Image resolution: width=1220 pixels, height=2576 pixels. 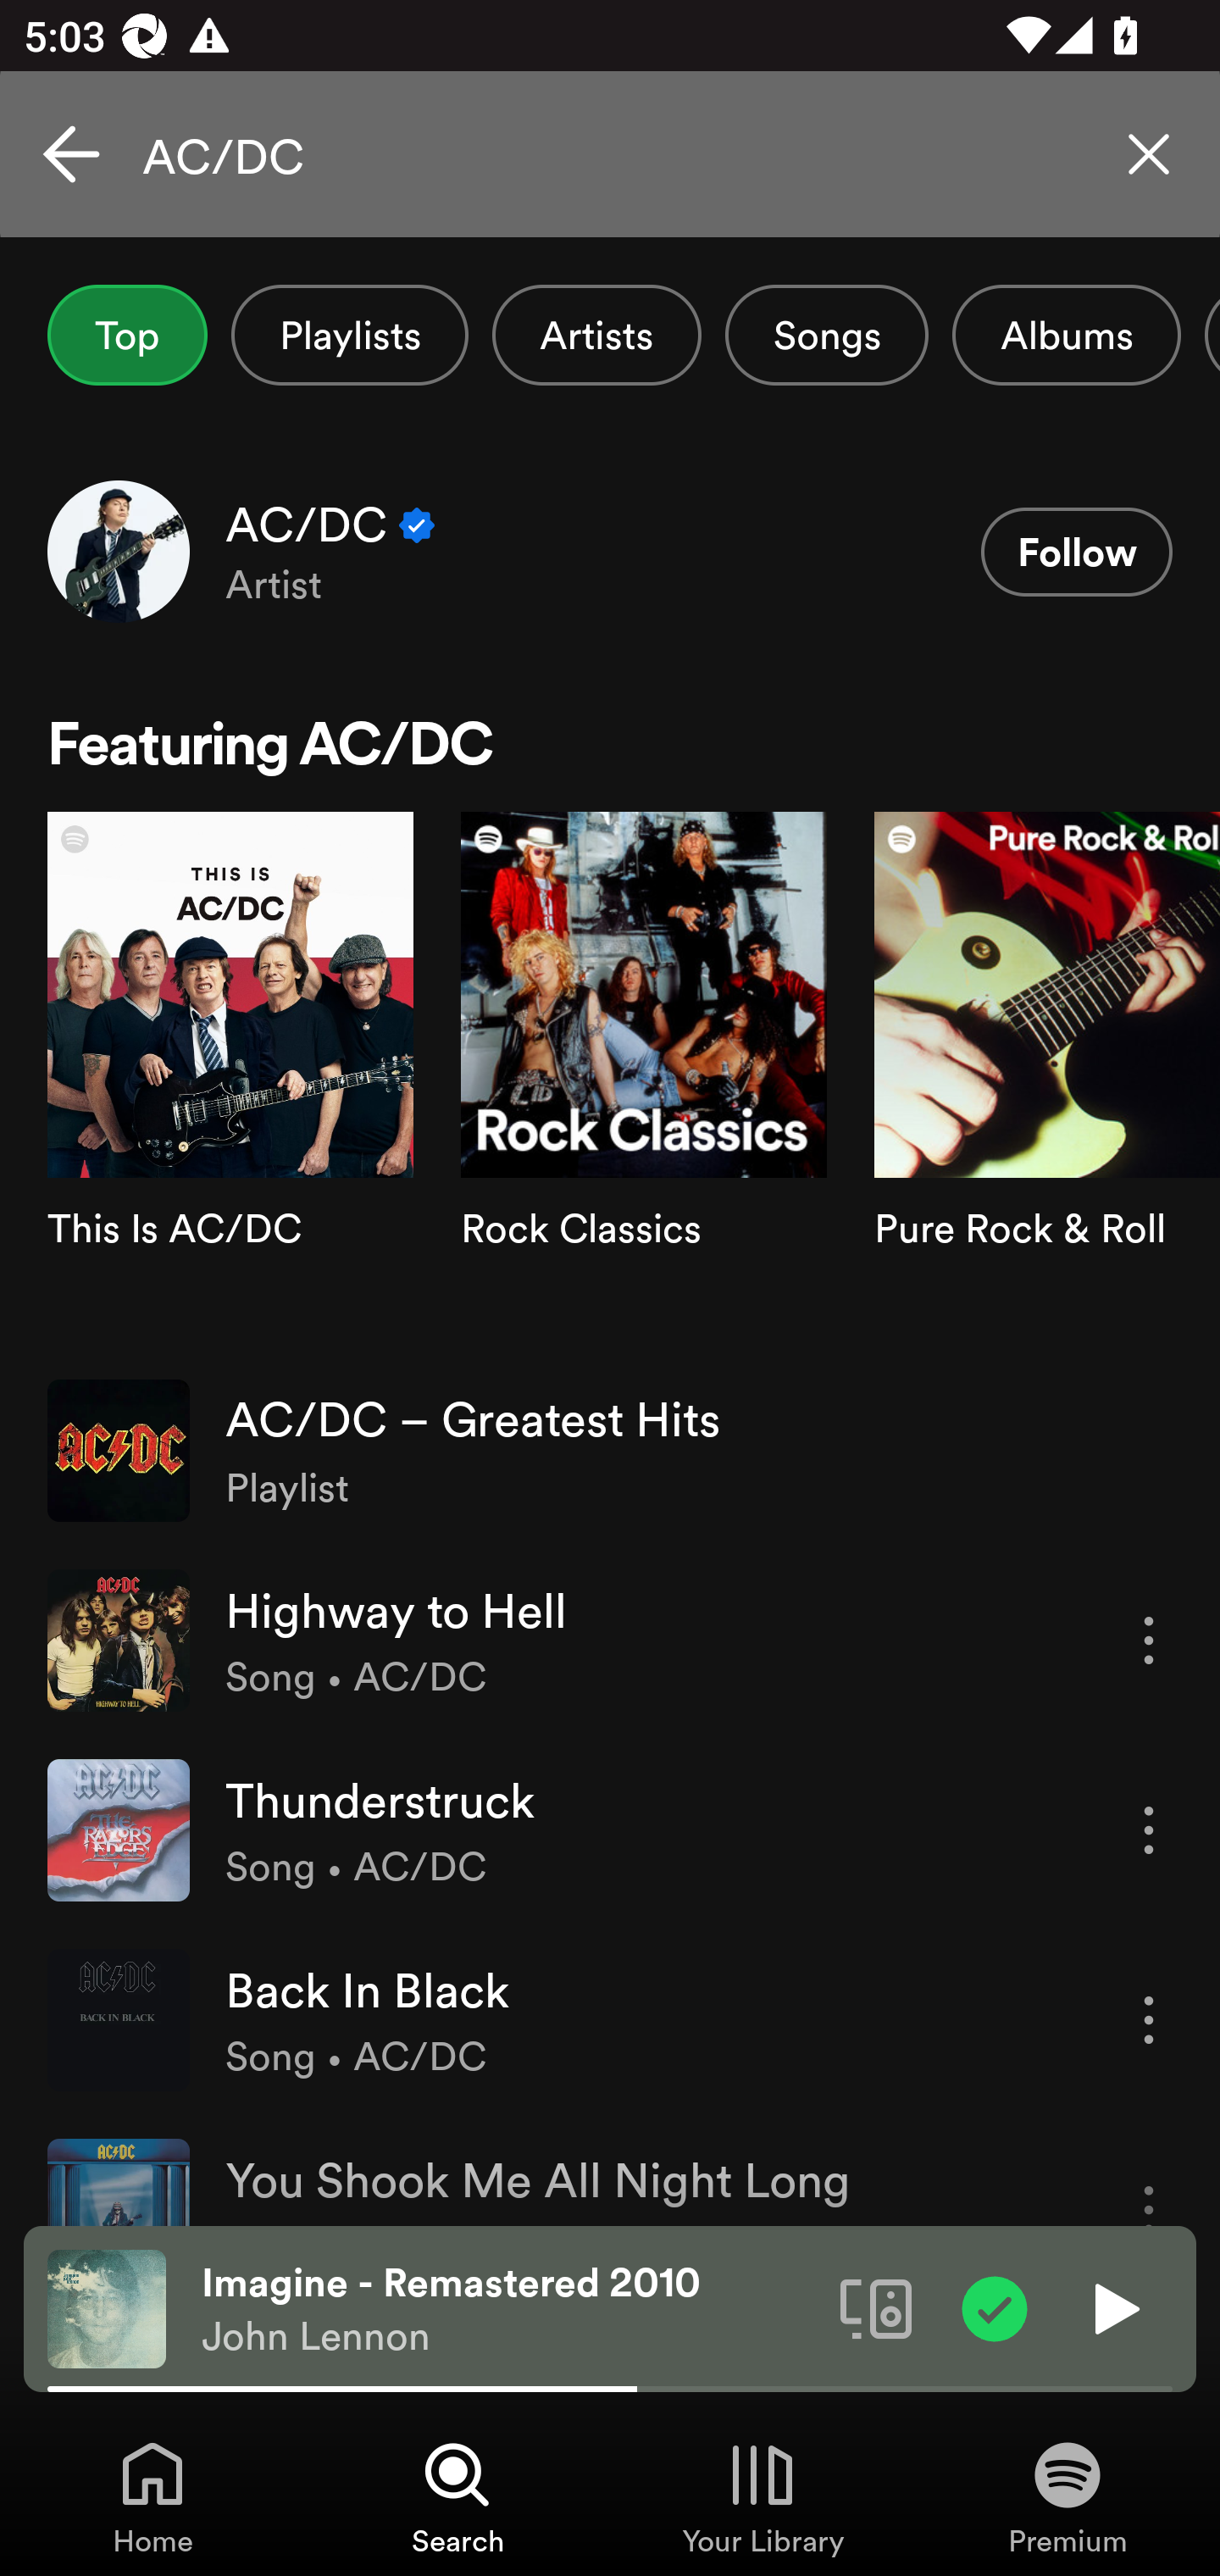 What do you see at coordinates (1113, 2307) in the screenshot?
I see `Play` at bounding box center [1113, 2307].